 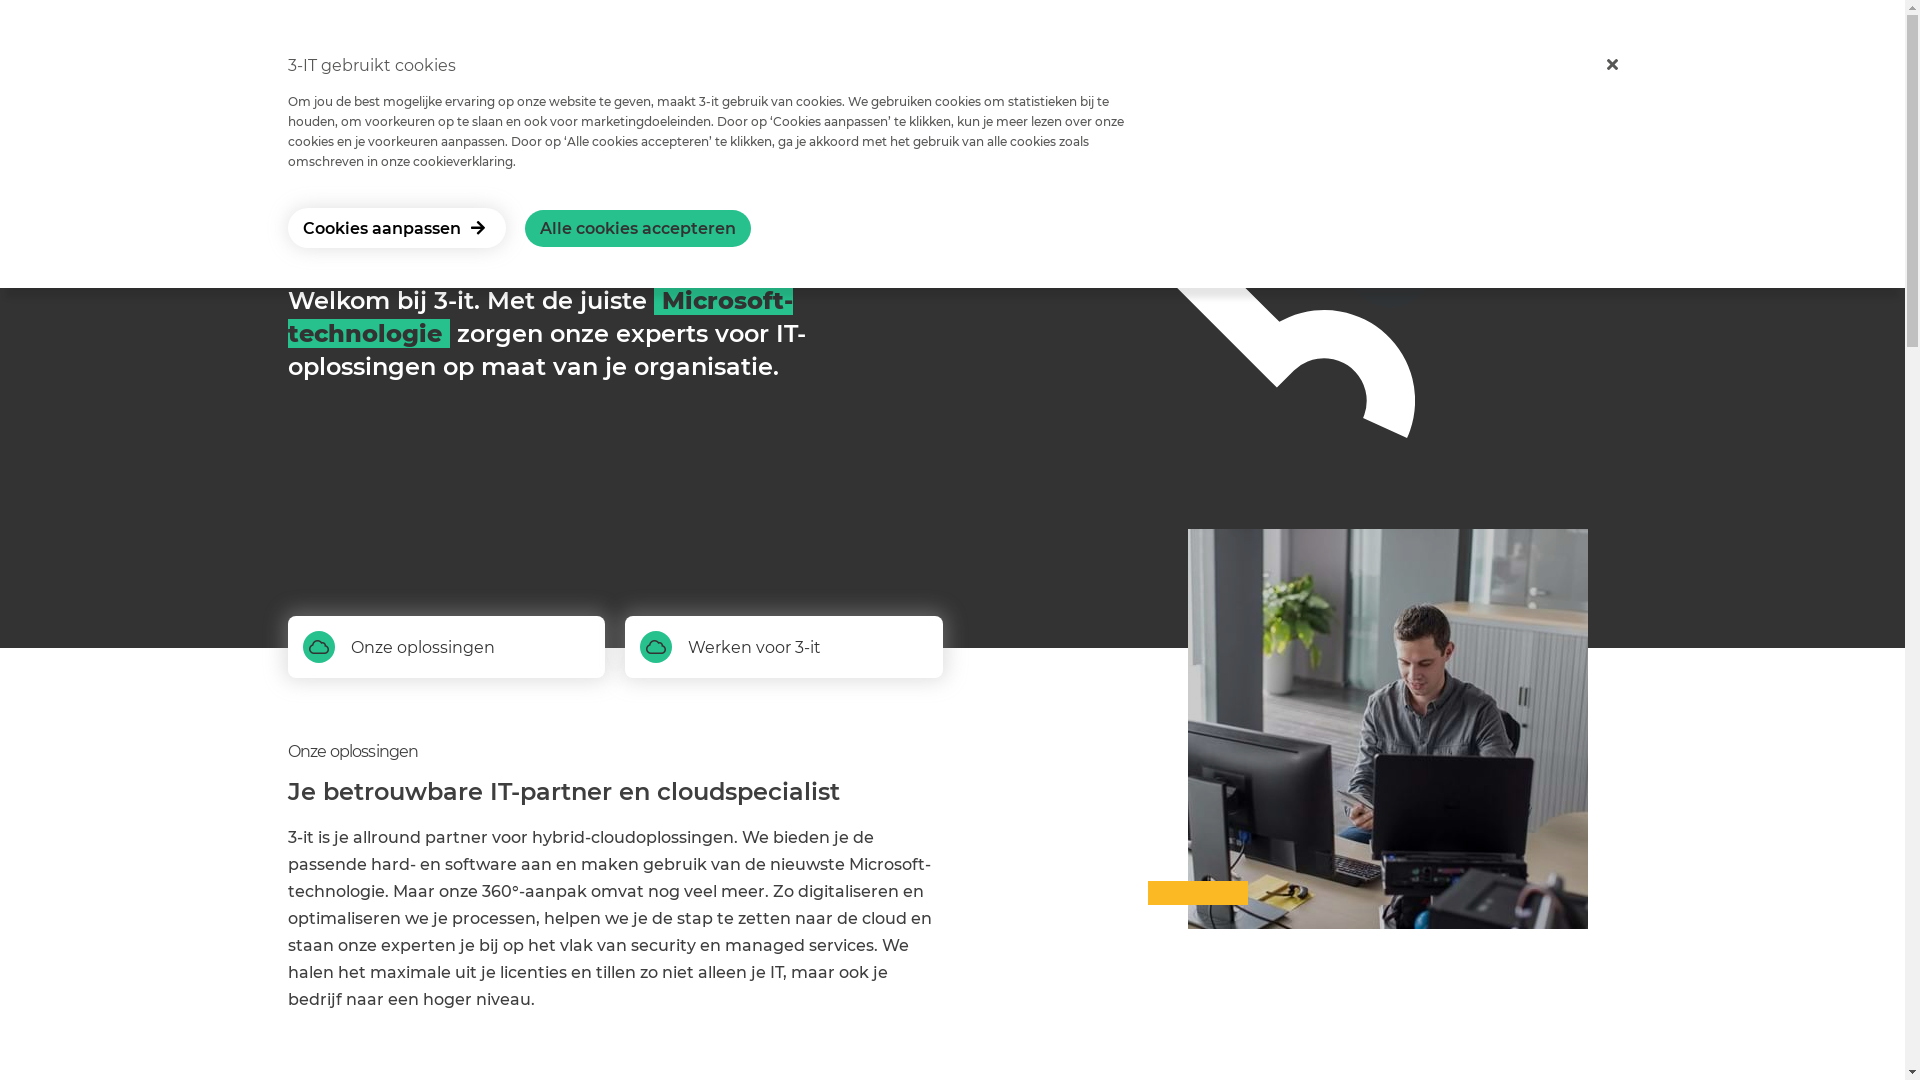 I want to click on Werken voor 3-it, so click(x=754, y=648).